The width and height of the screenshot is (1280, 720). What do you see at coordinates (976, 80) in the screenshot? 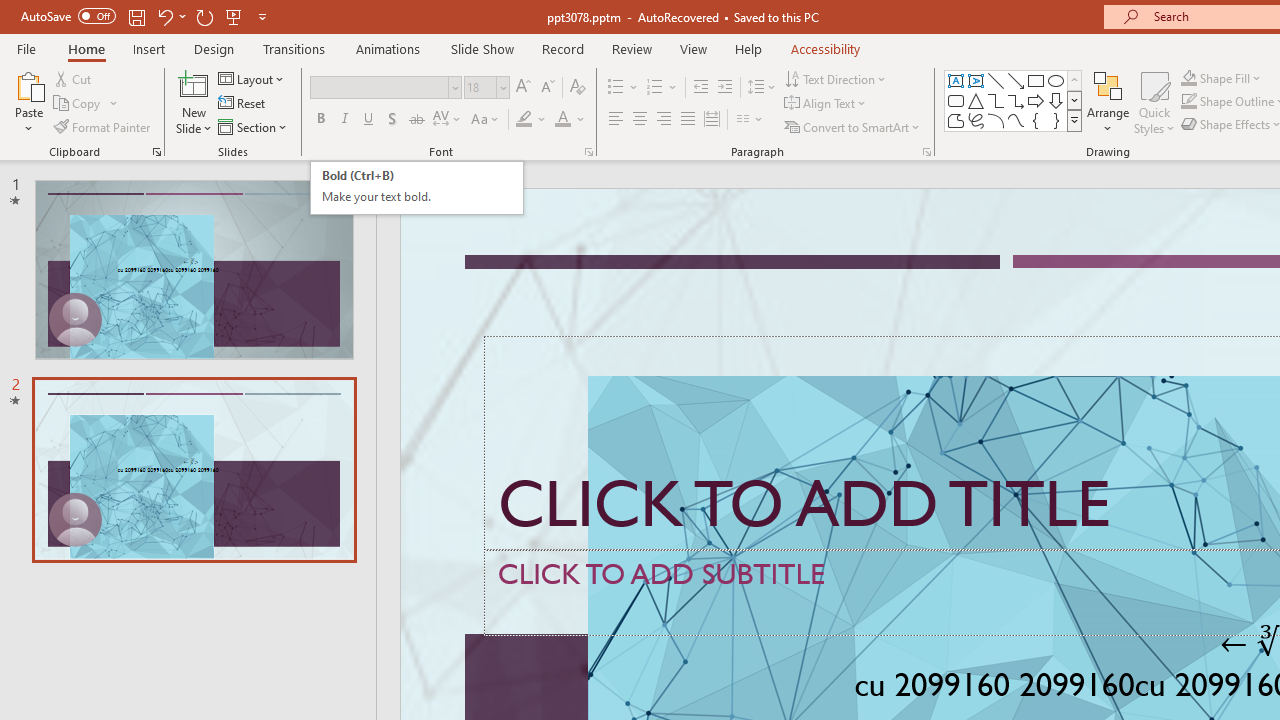
I see `Vertical Text Box` at bounding box center [976, 80].